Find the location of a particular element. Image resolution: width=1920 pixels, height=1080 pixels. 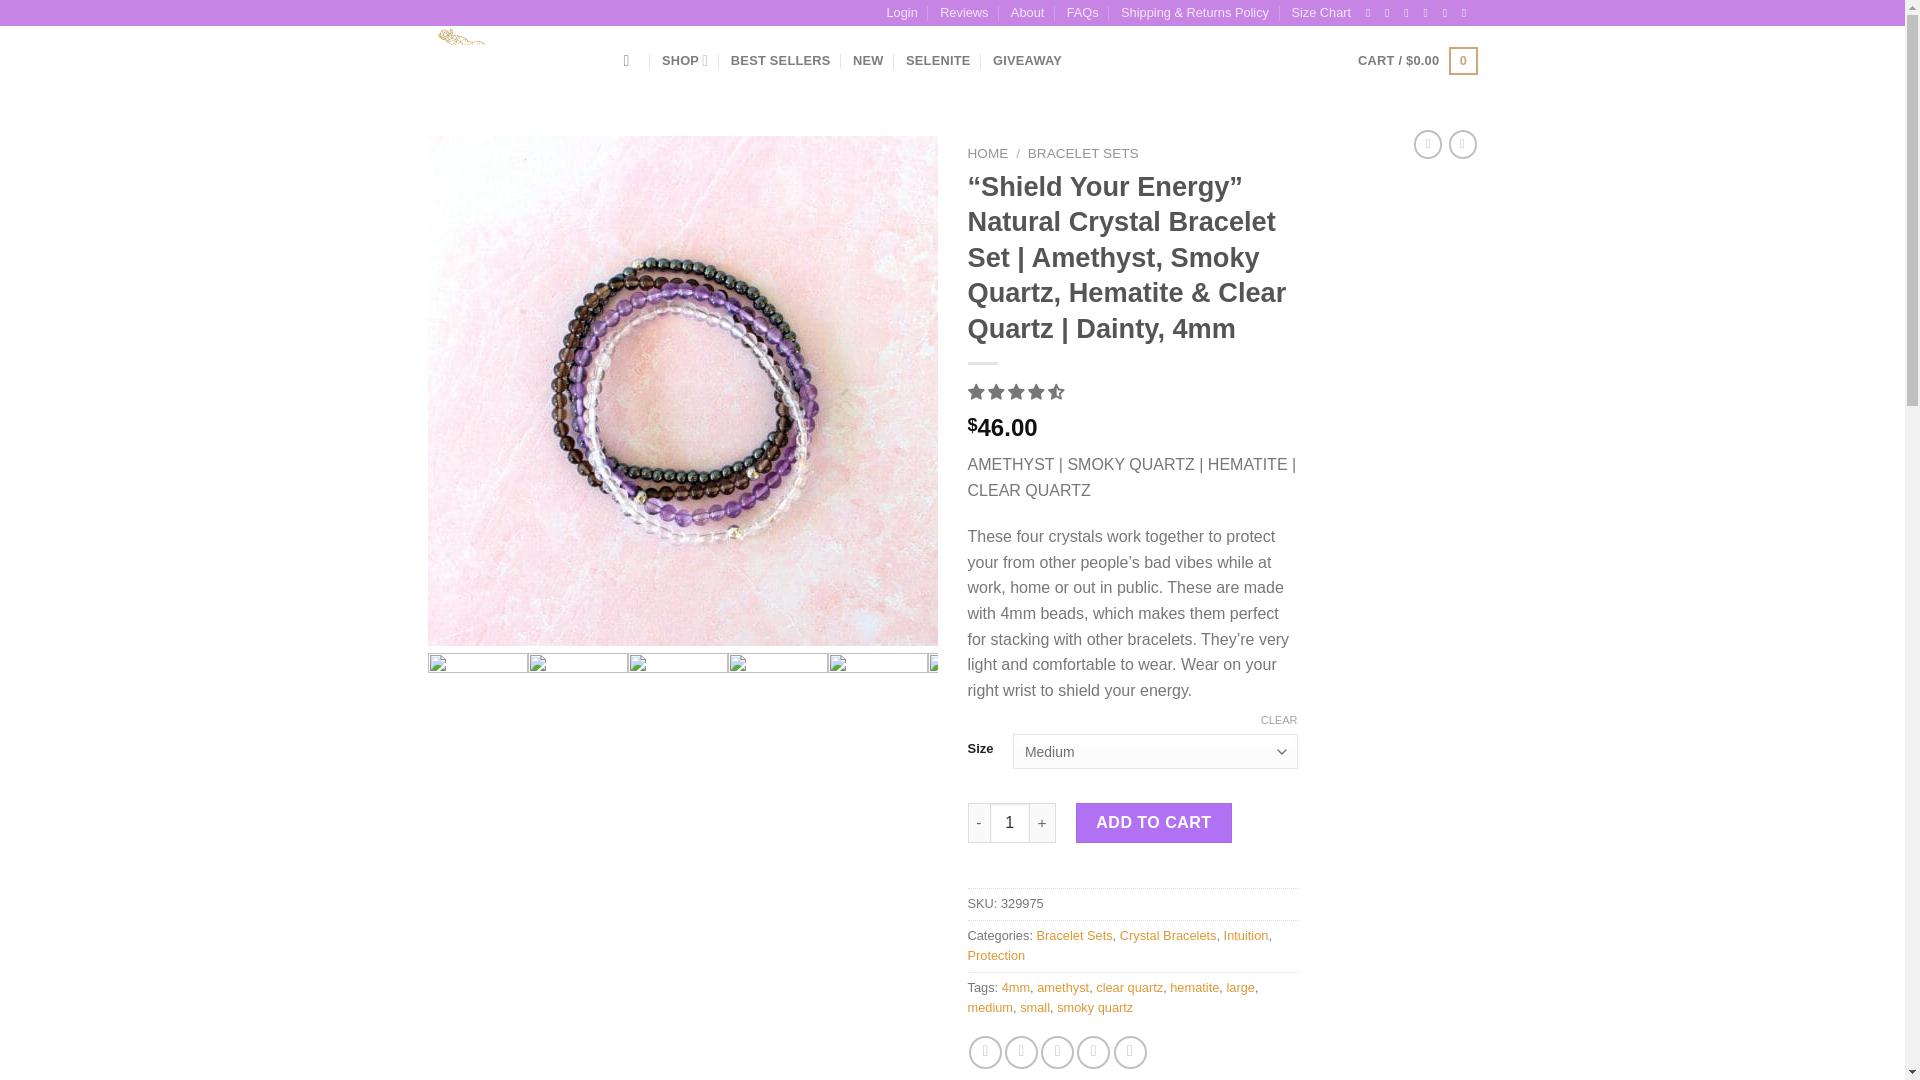

BRACELET SETS is located at coordinates (1082, 152).